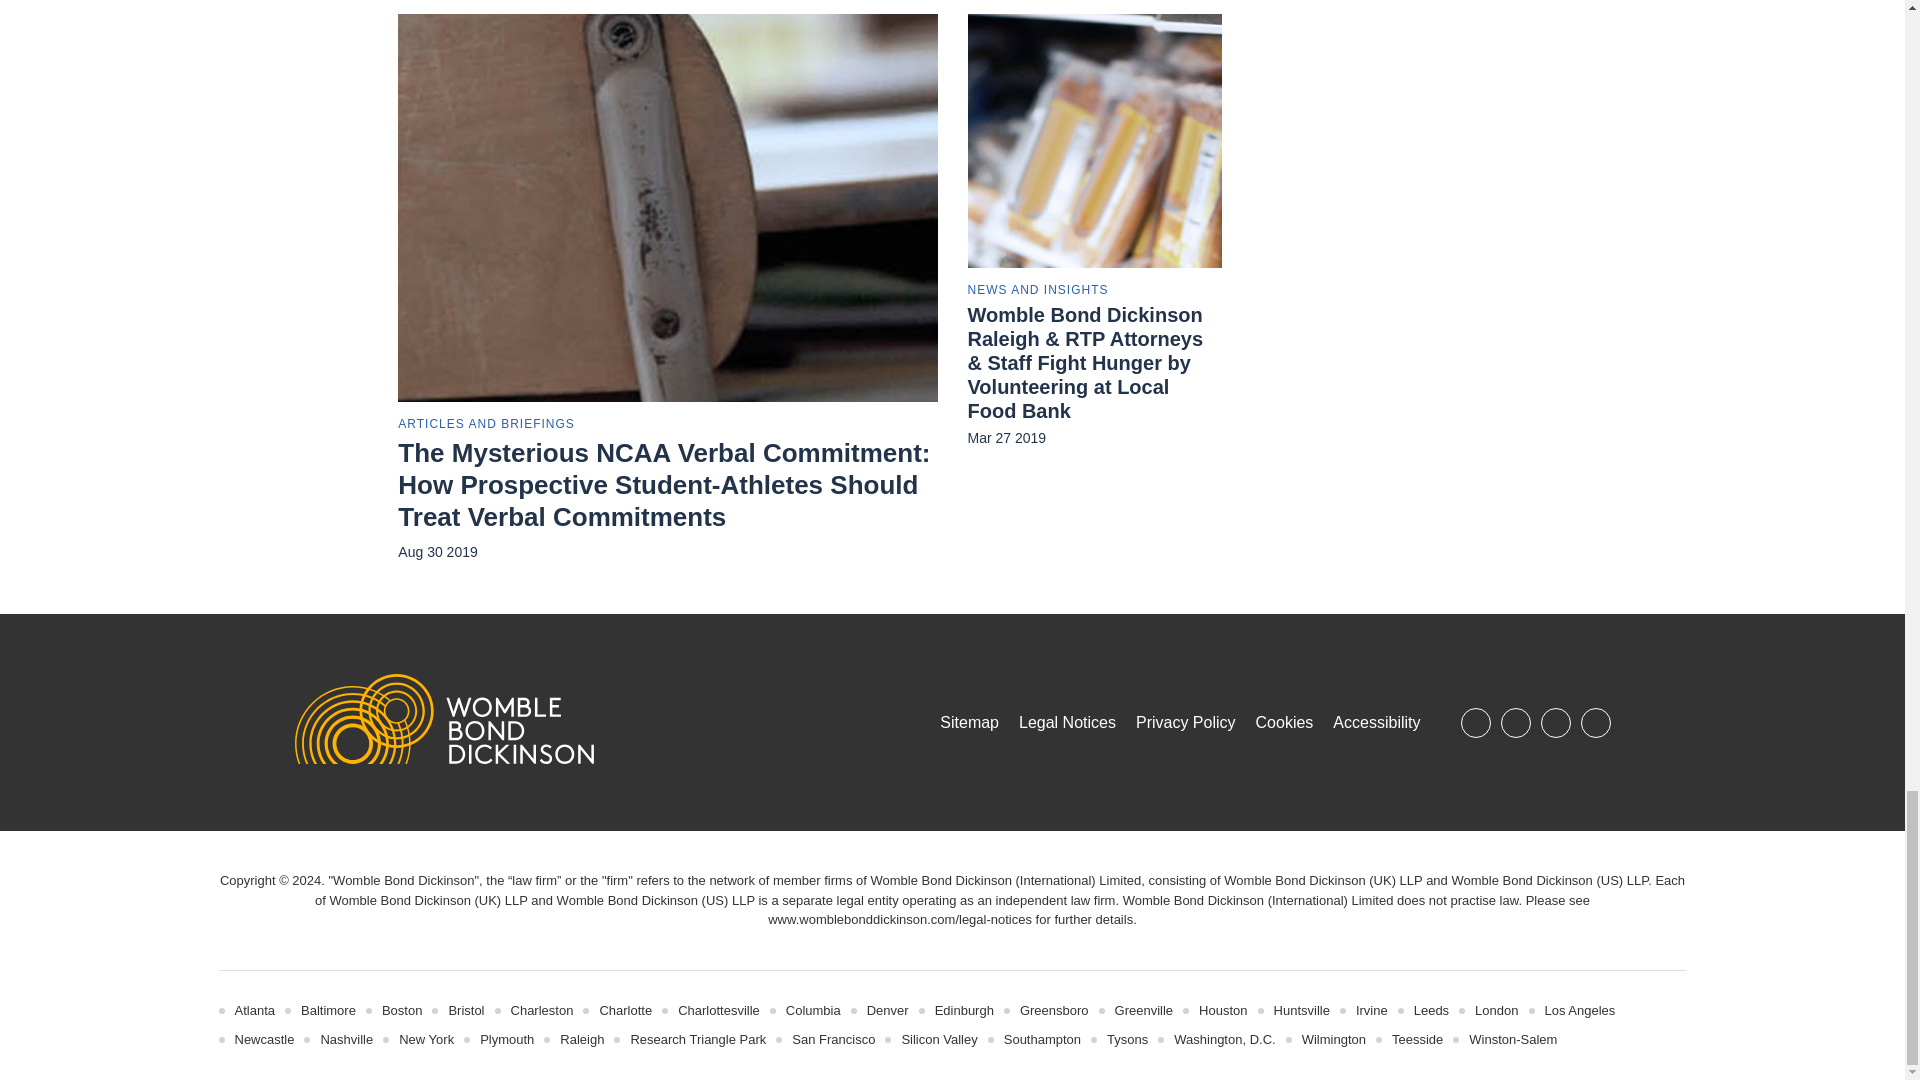  I want to click on Boston, MA, US, so click(402, 1010).